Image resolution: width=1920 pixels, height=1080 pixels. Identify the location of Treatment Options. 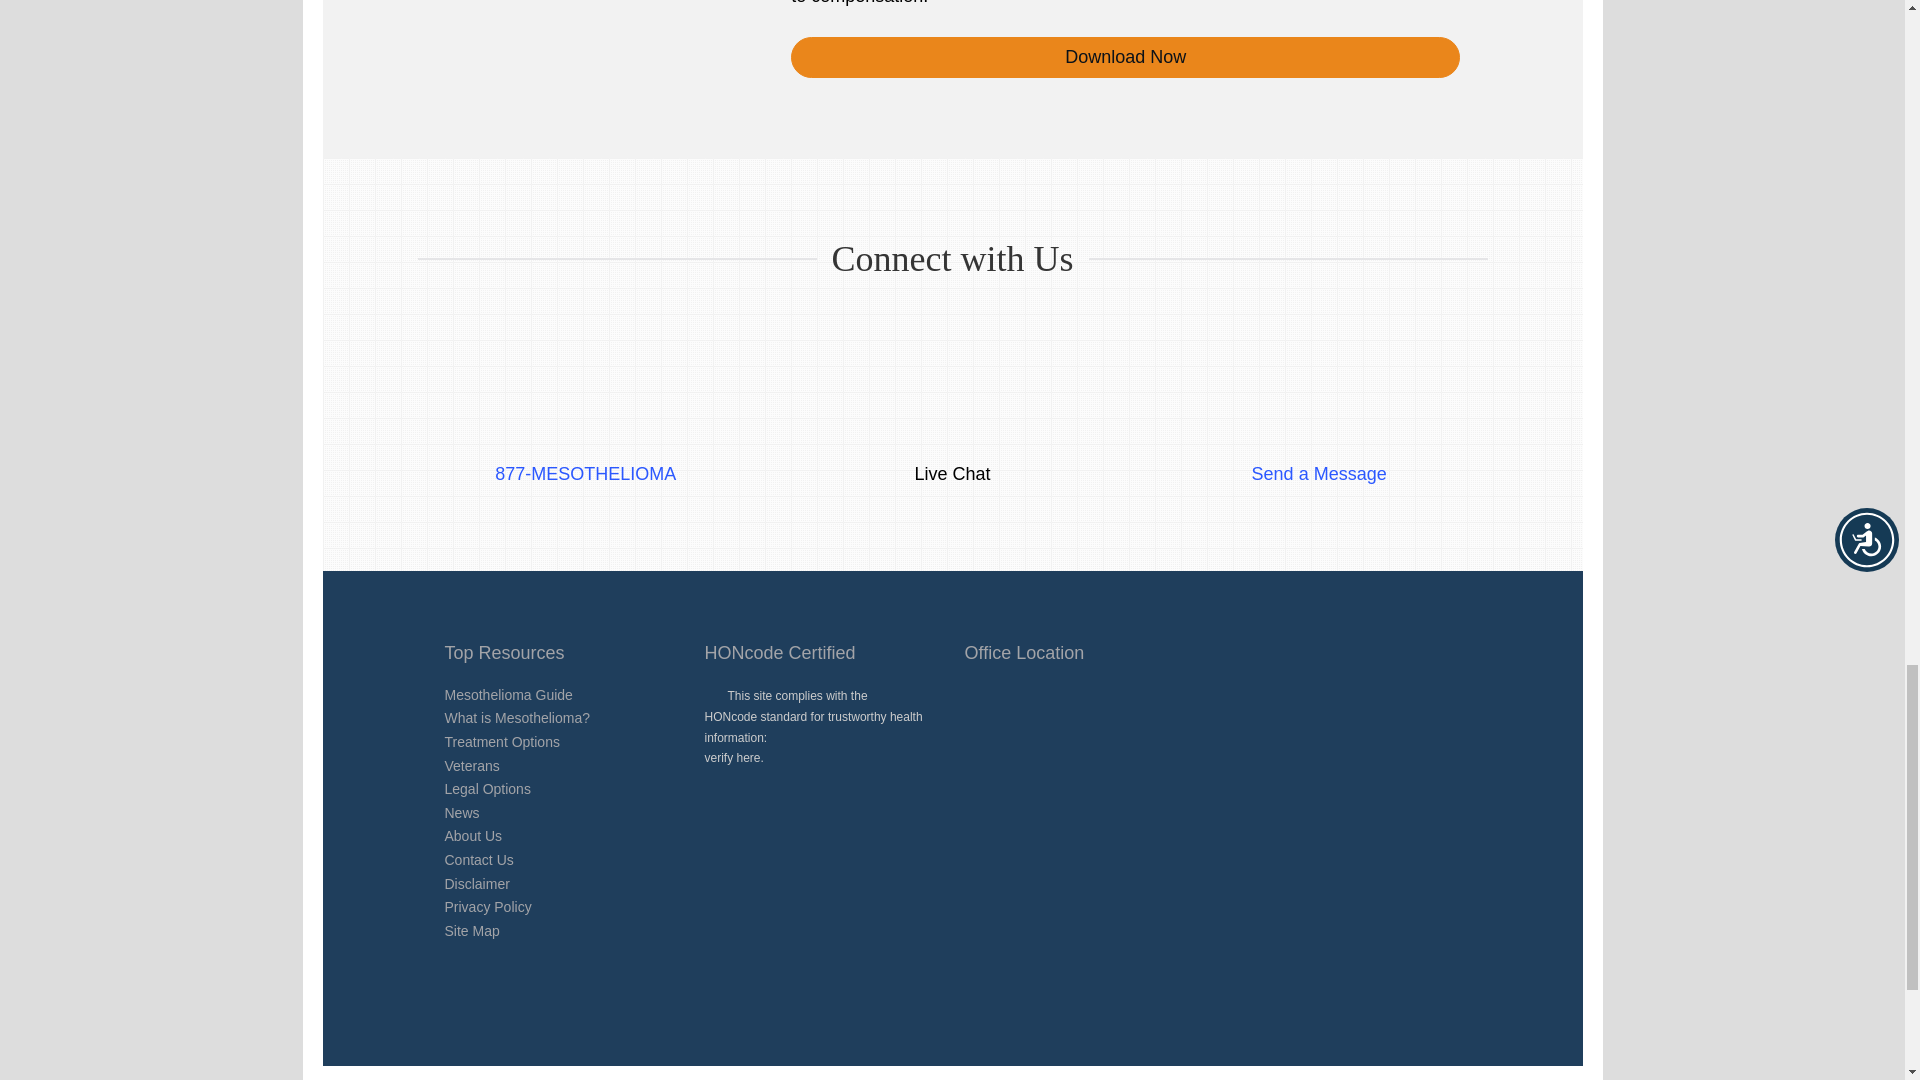
(500, 742).